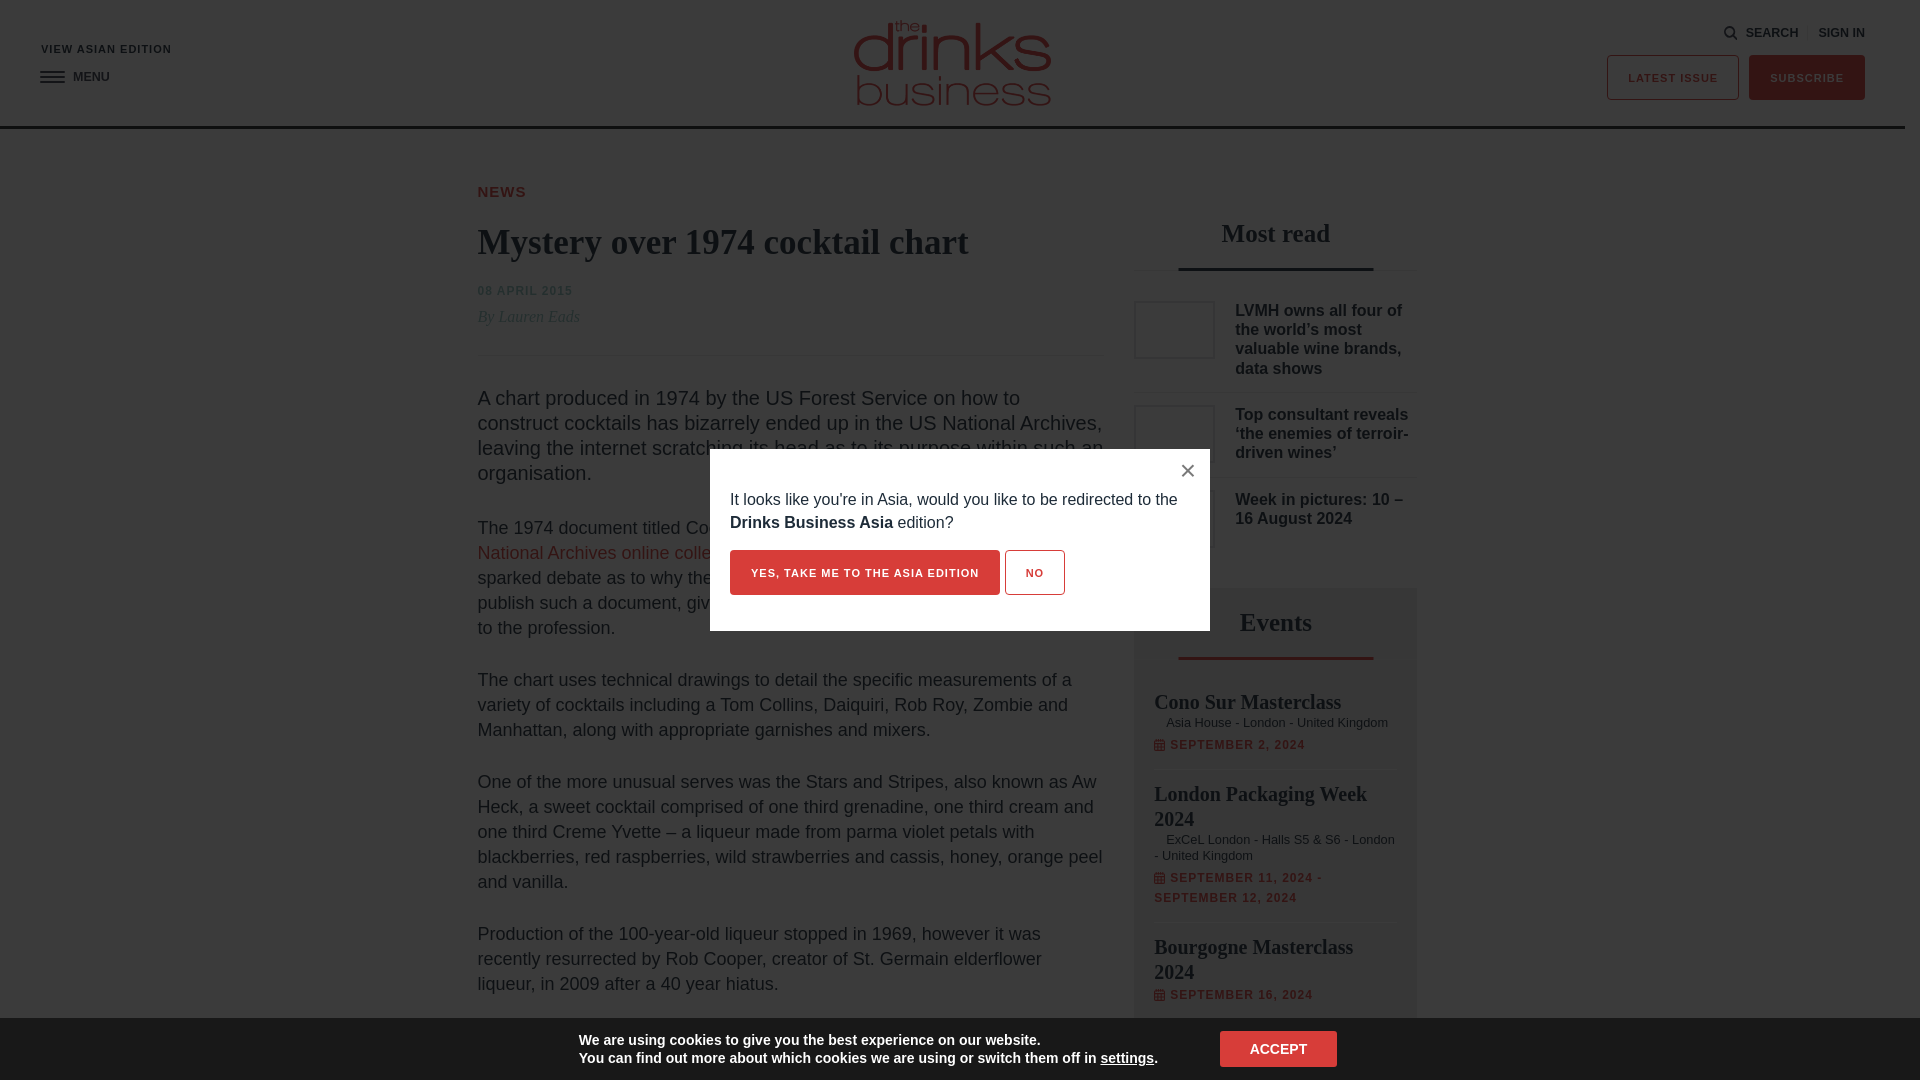 The width and height of the screenshot is (1920, 1080). I want to click on SIGN IN, so click(1841, 33).